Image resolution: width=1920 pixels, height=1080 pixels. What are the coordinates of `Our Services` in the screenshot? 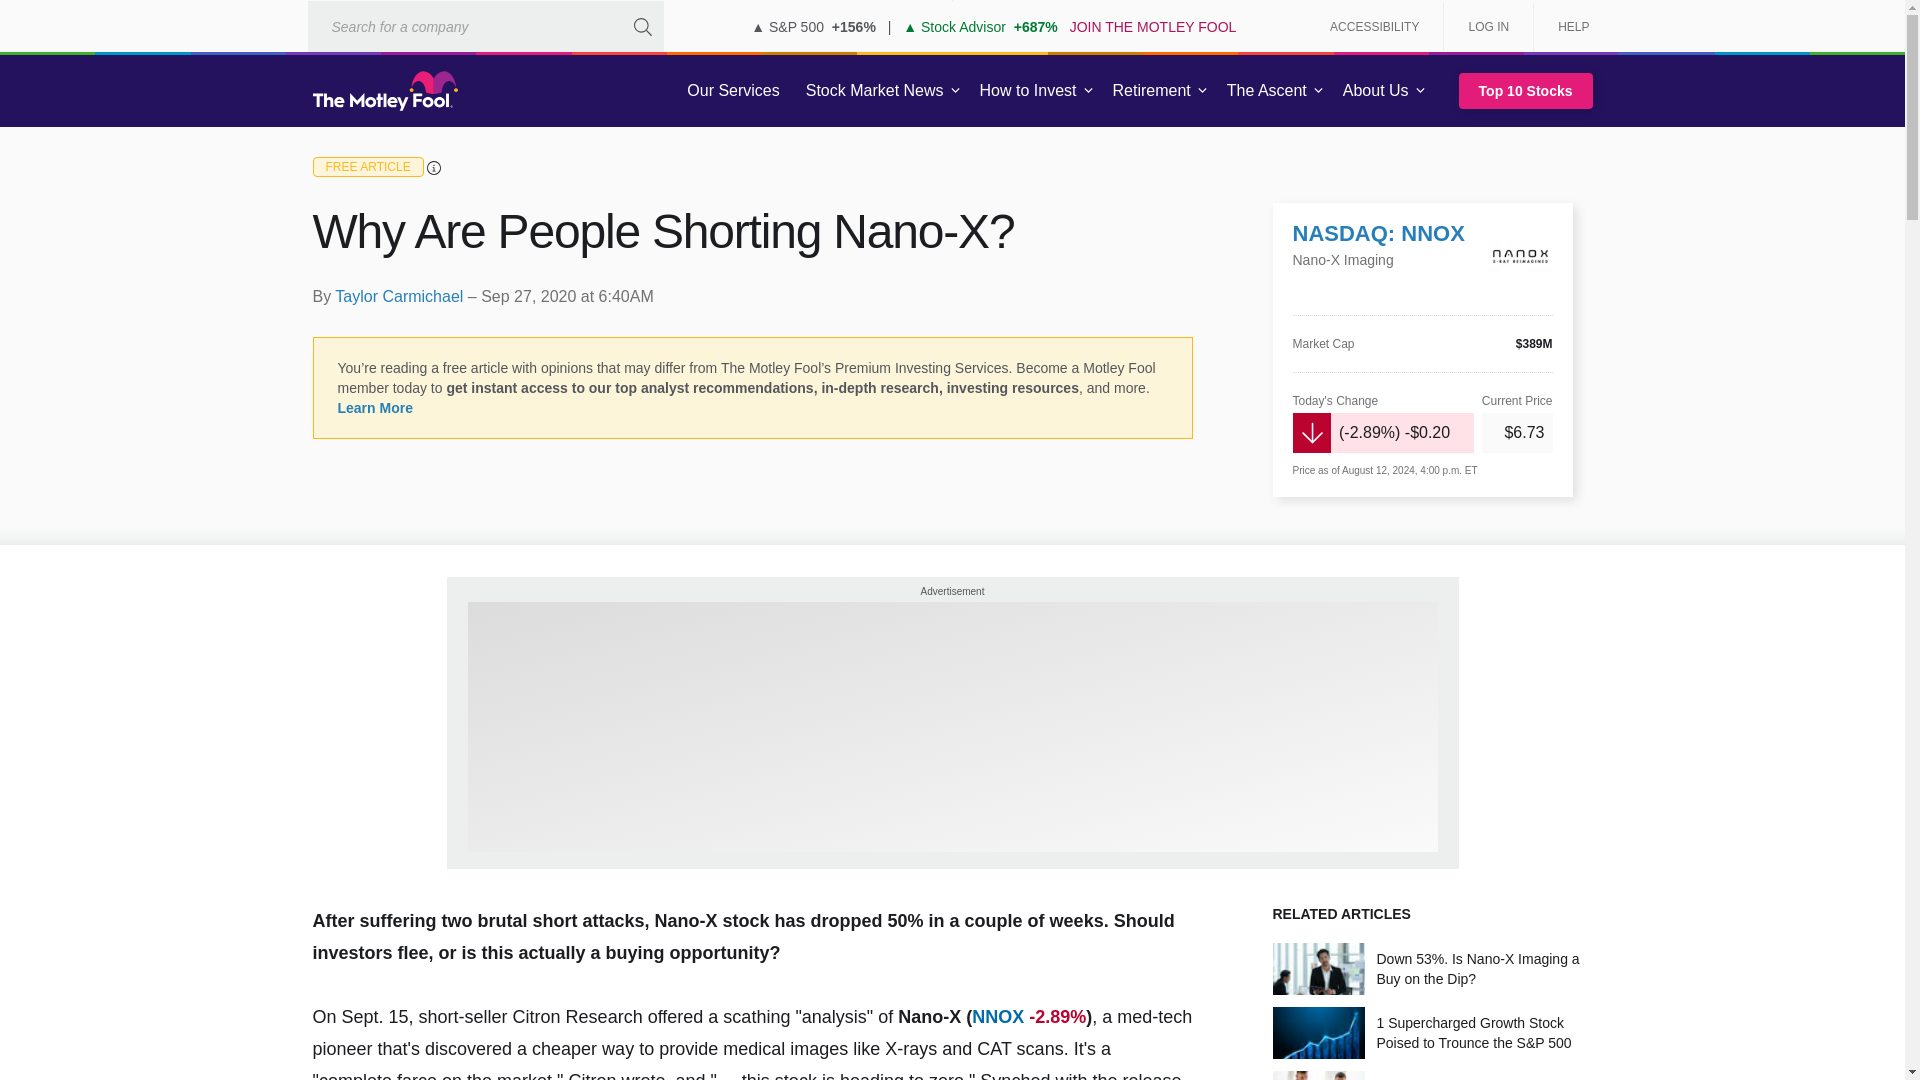 It's located at (733, 91).